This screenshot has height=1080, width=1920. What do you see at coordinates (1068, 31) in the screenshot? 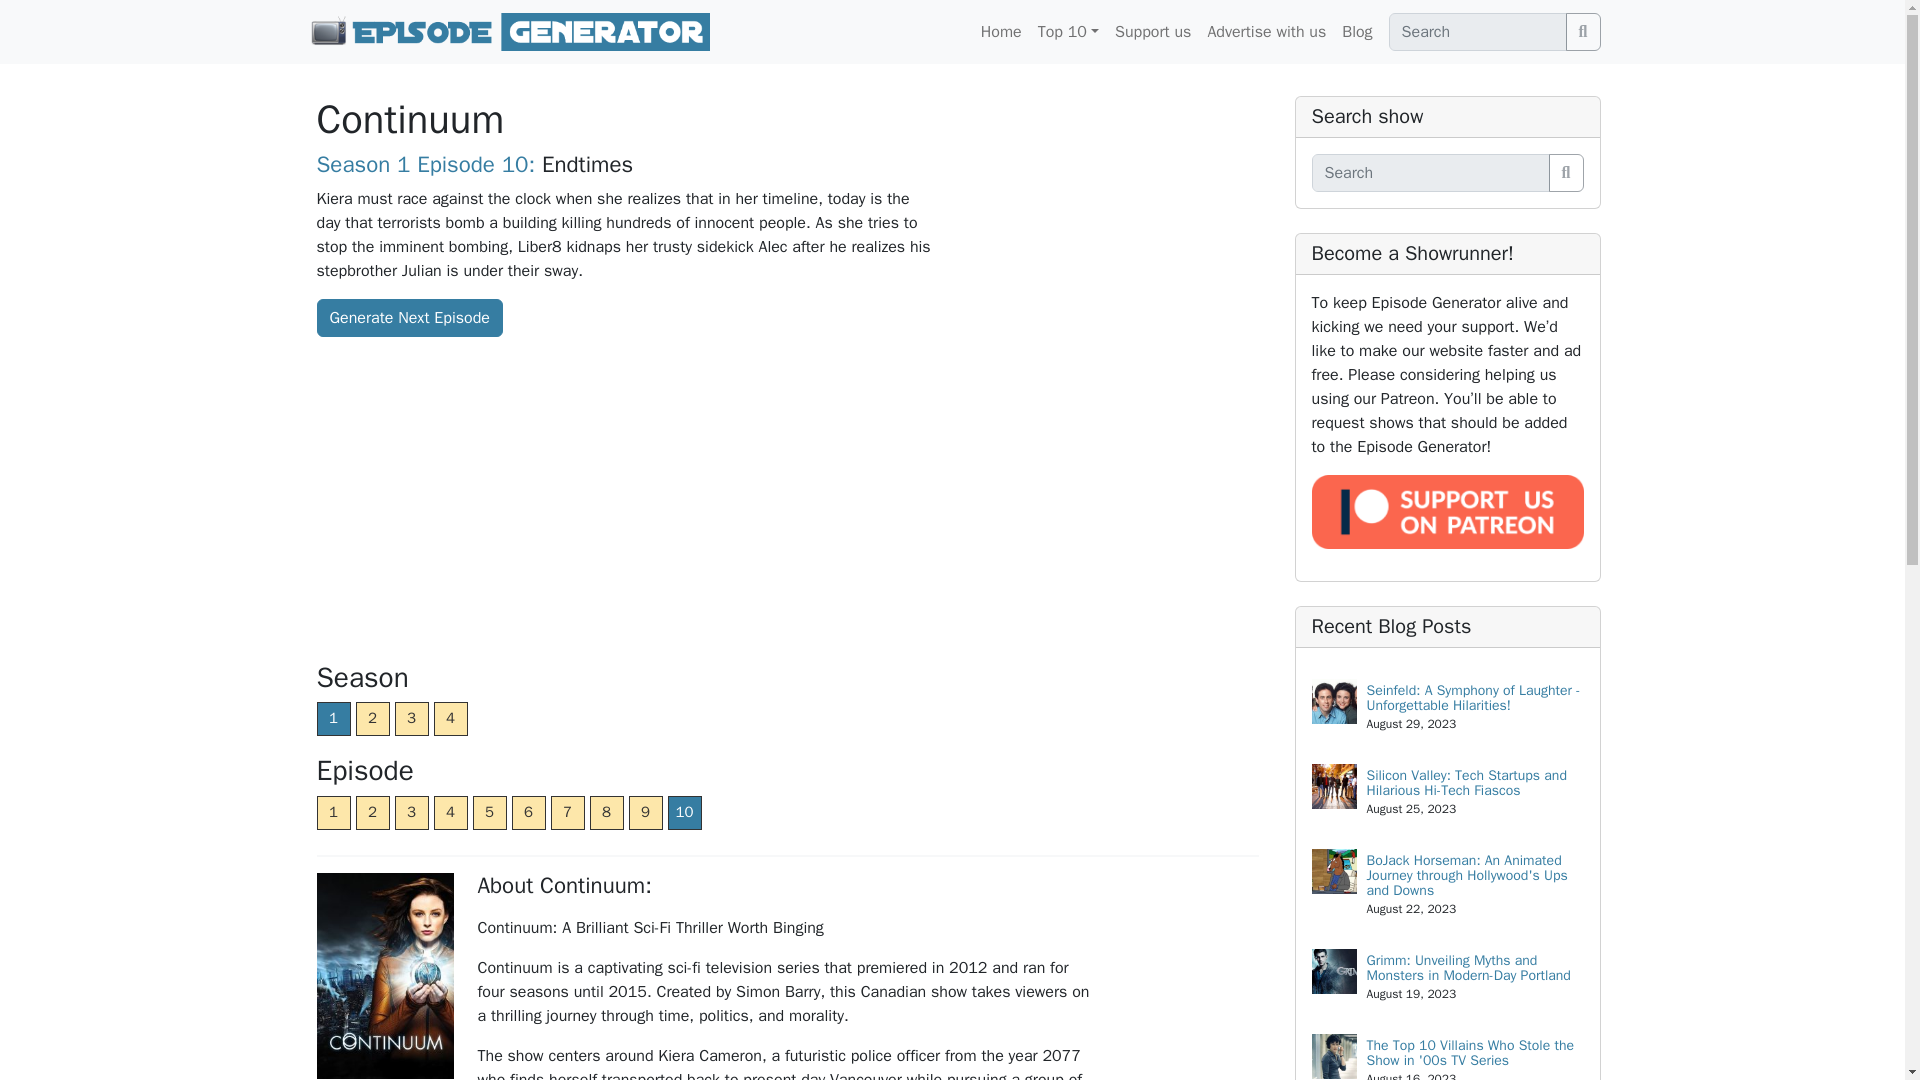
I see `Top 10` at bounding box center [1068, 31].